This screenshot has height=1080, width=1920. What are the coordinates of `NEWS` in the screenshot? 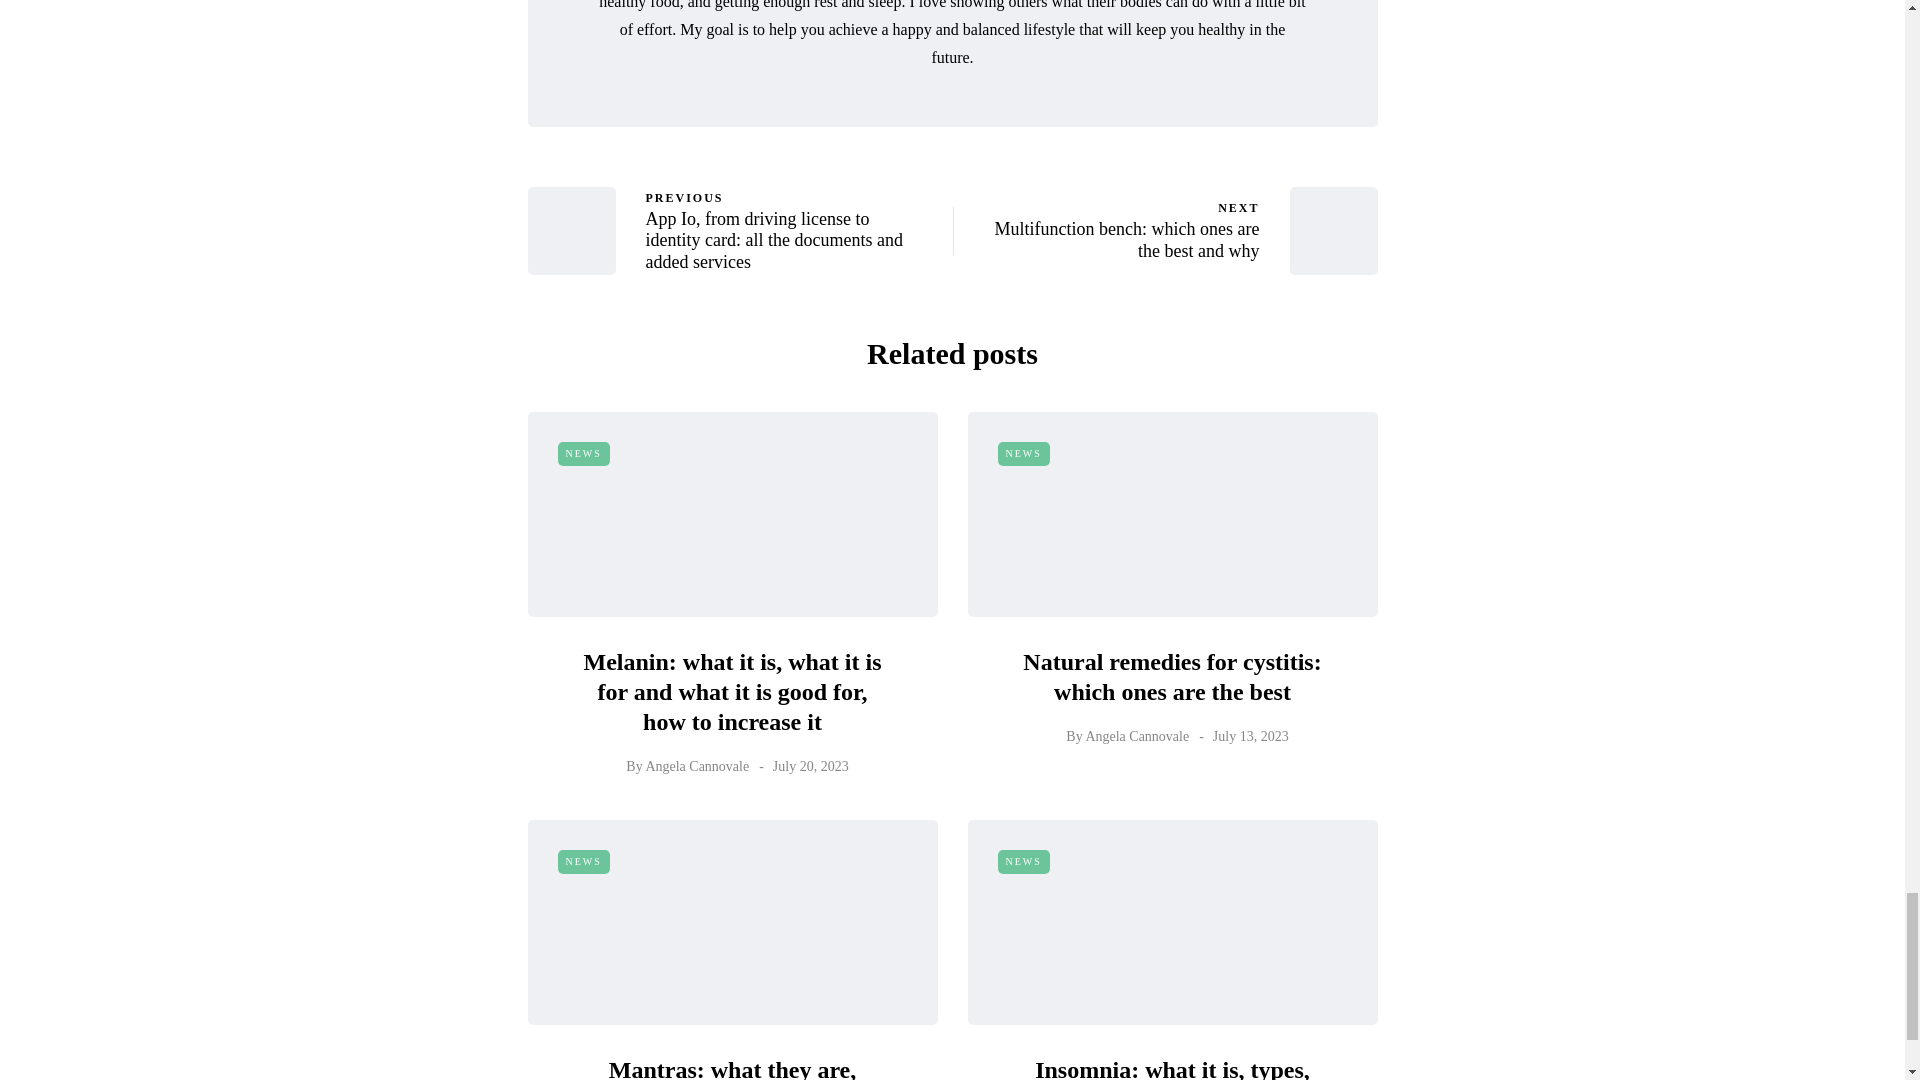 It's located at (696, 766).